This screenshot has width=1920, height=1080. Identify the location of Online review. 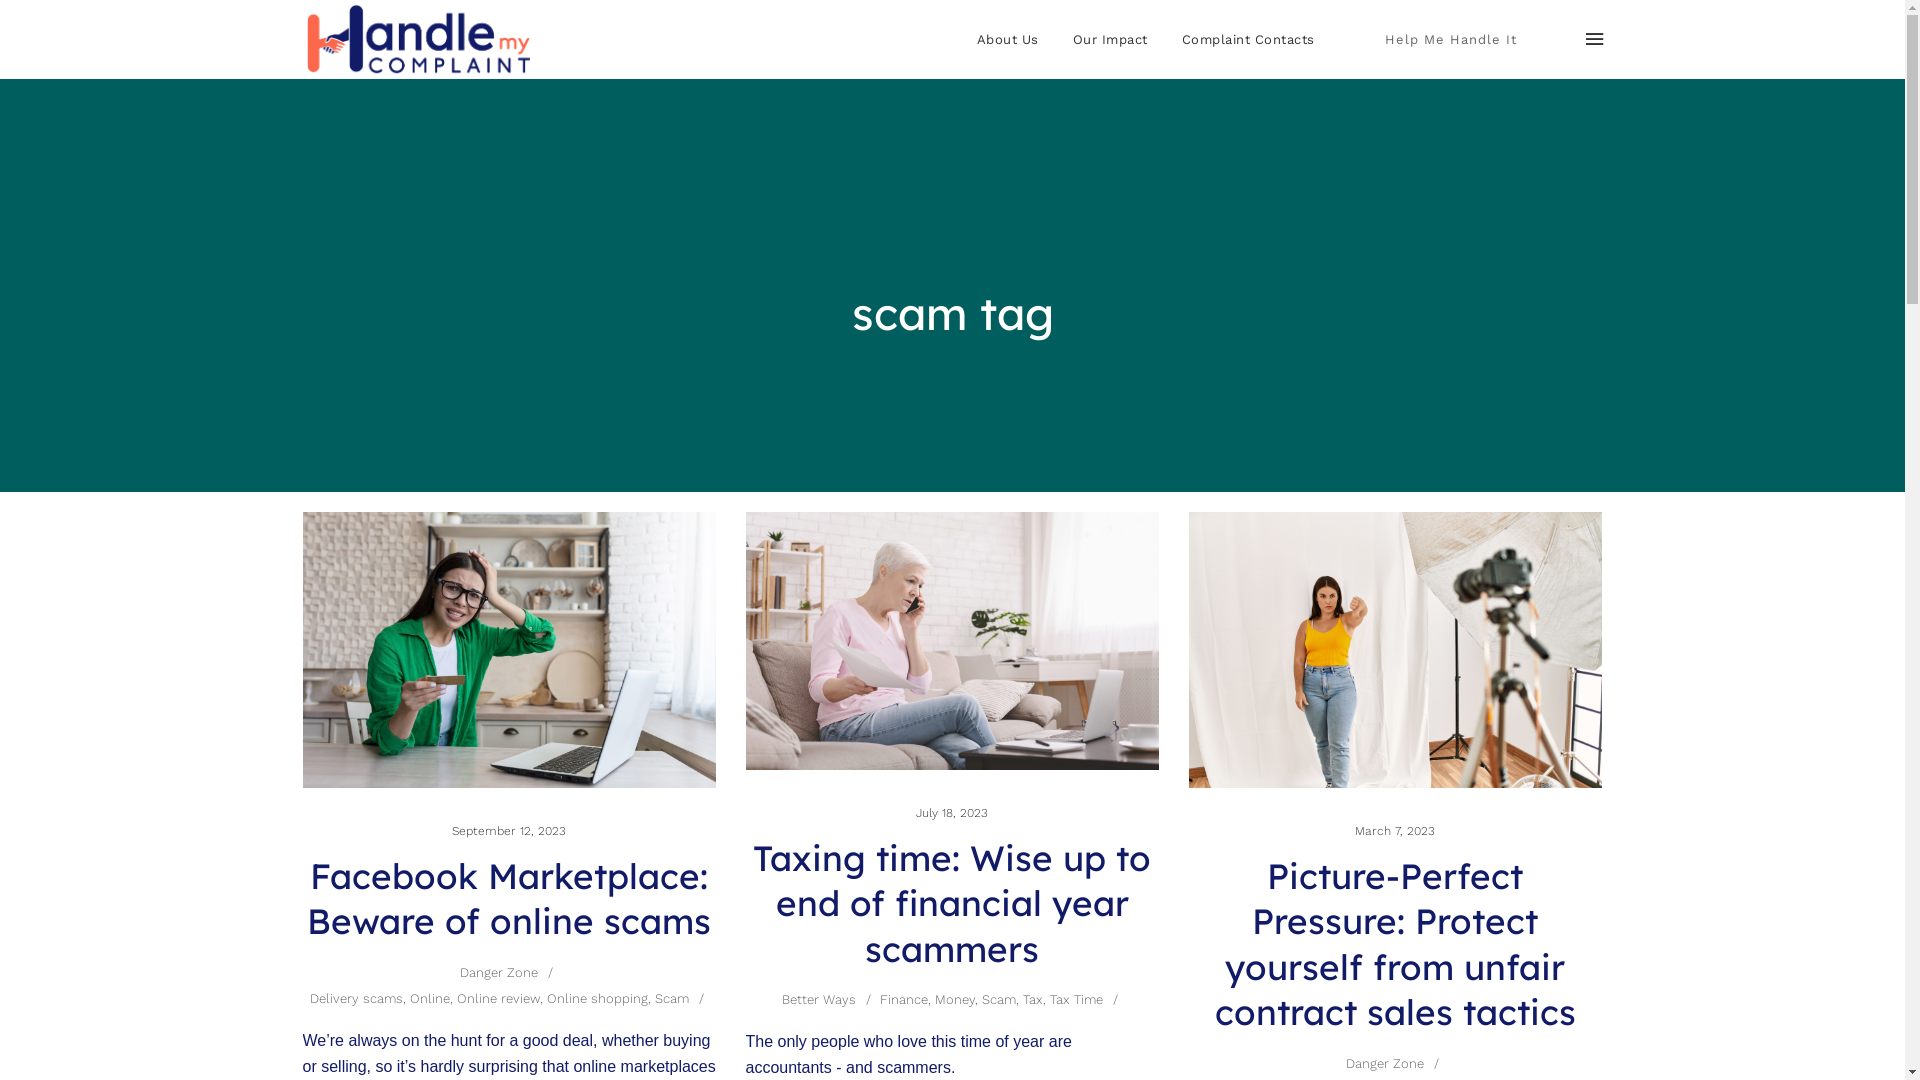
(498, 998).